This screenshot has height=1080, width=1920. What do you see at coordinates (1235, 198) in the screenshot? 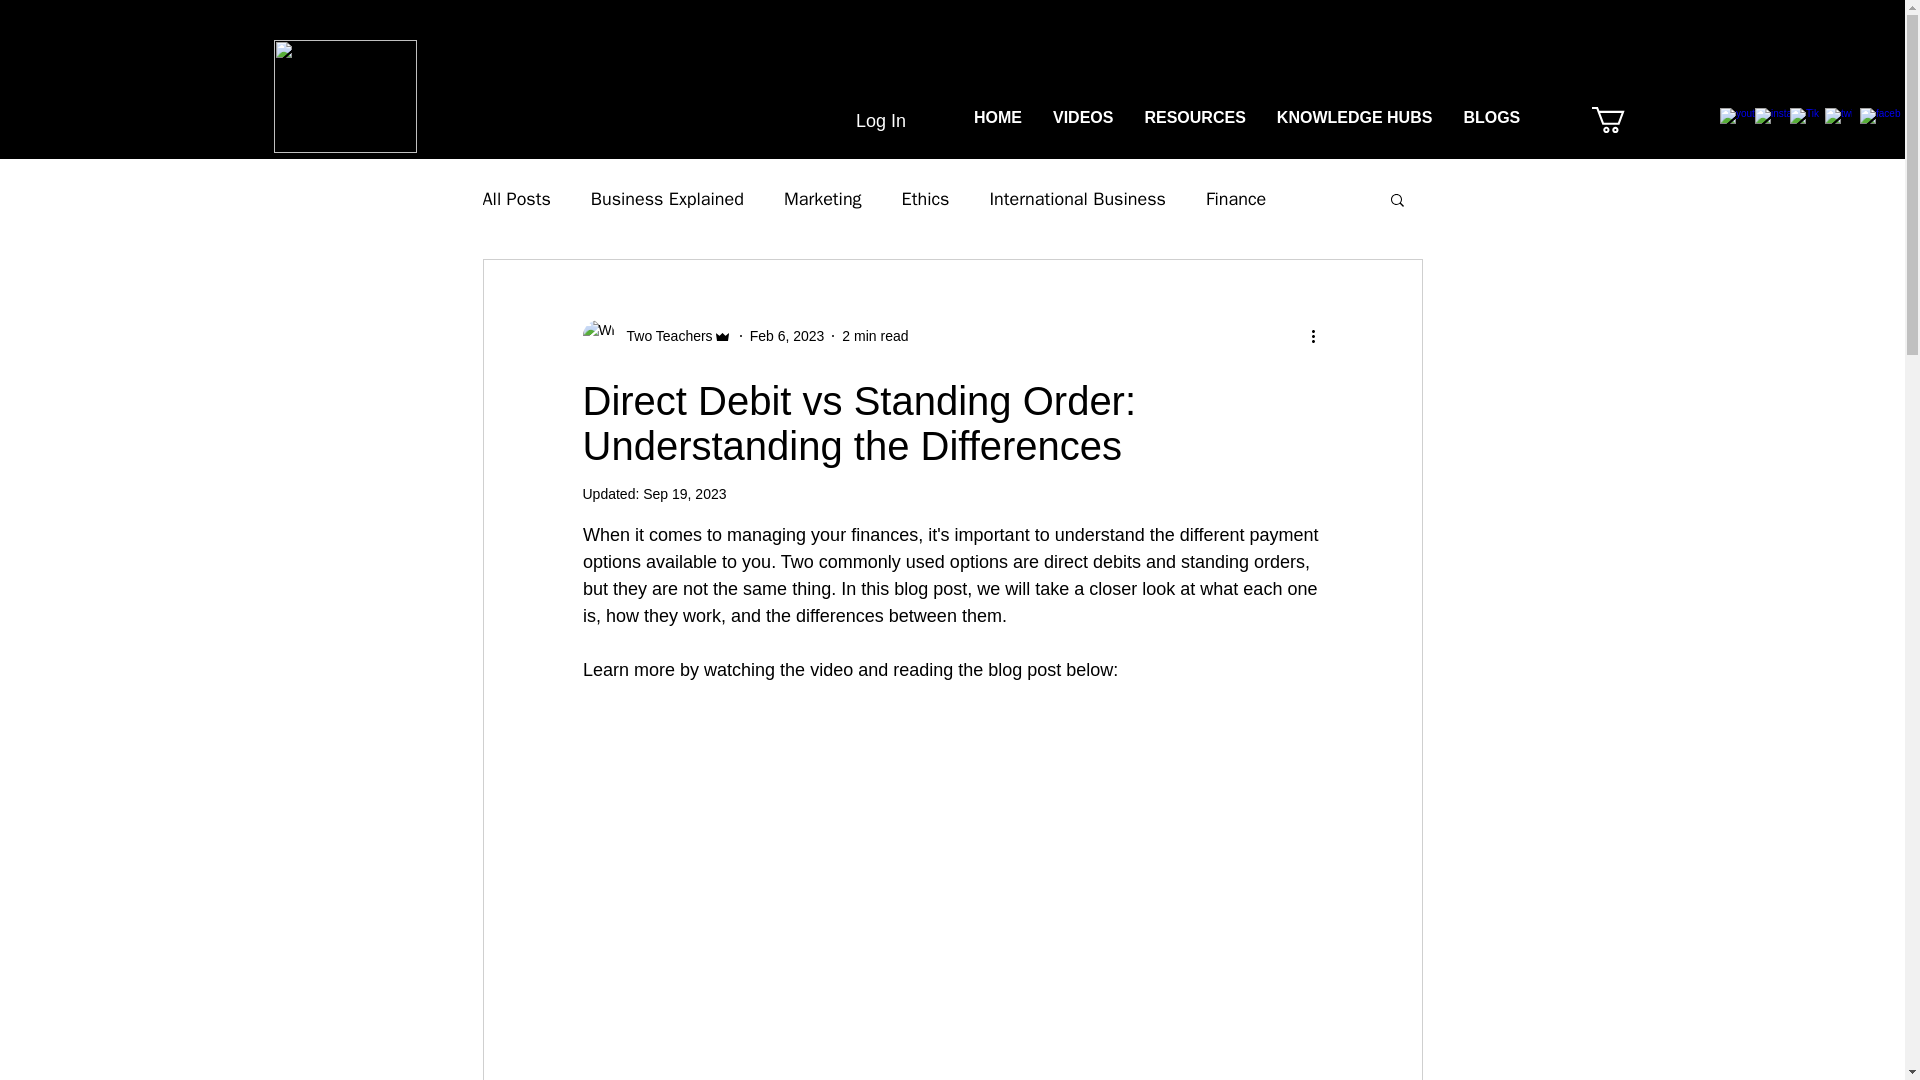
I see `Finance` at bounding box center [1235, 198].